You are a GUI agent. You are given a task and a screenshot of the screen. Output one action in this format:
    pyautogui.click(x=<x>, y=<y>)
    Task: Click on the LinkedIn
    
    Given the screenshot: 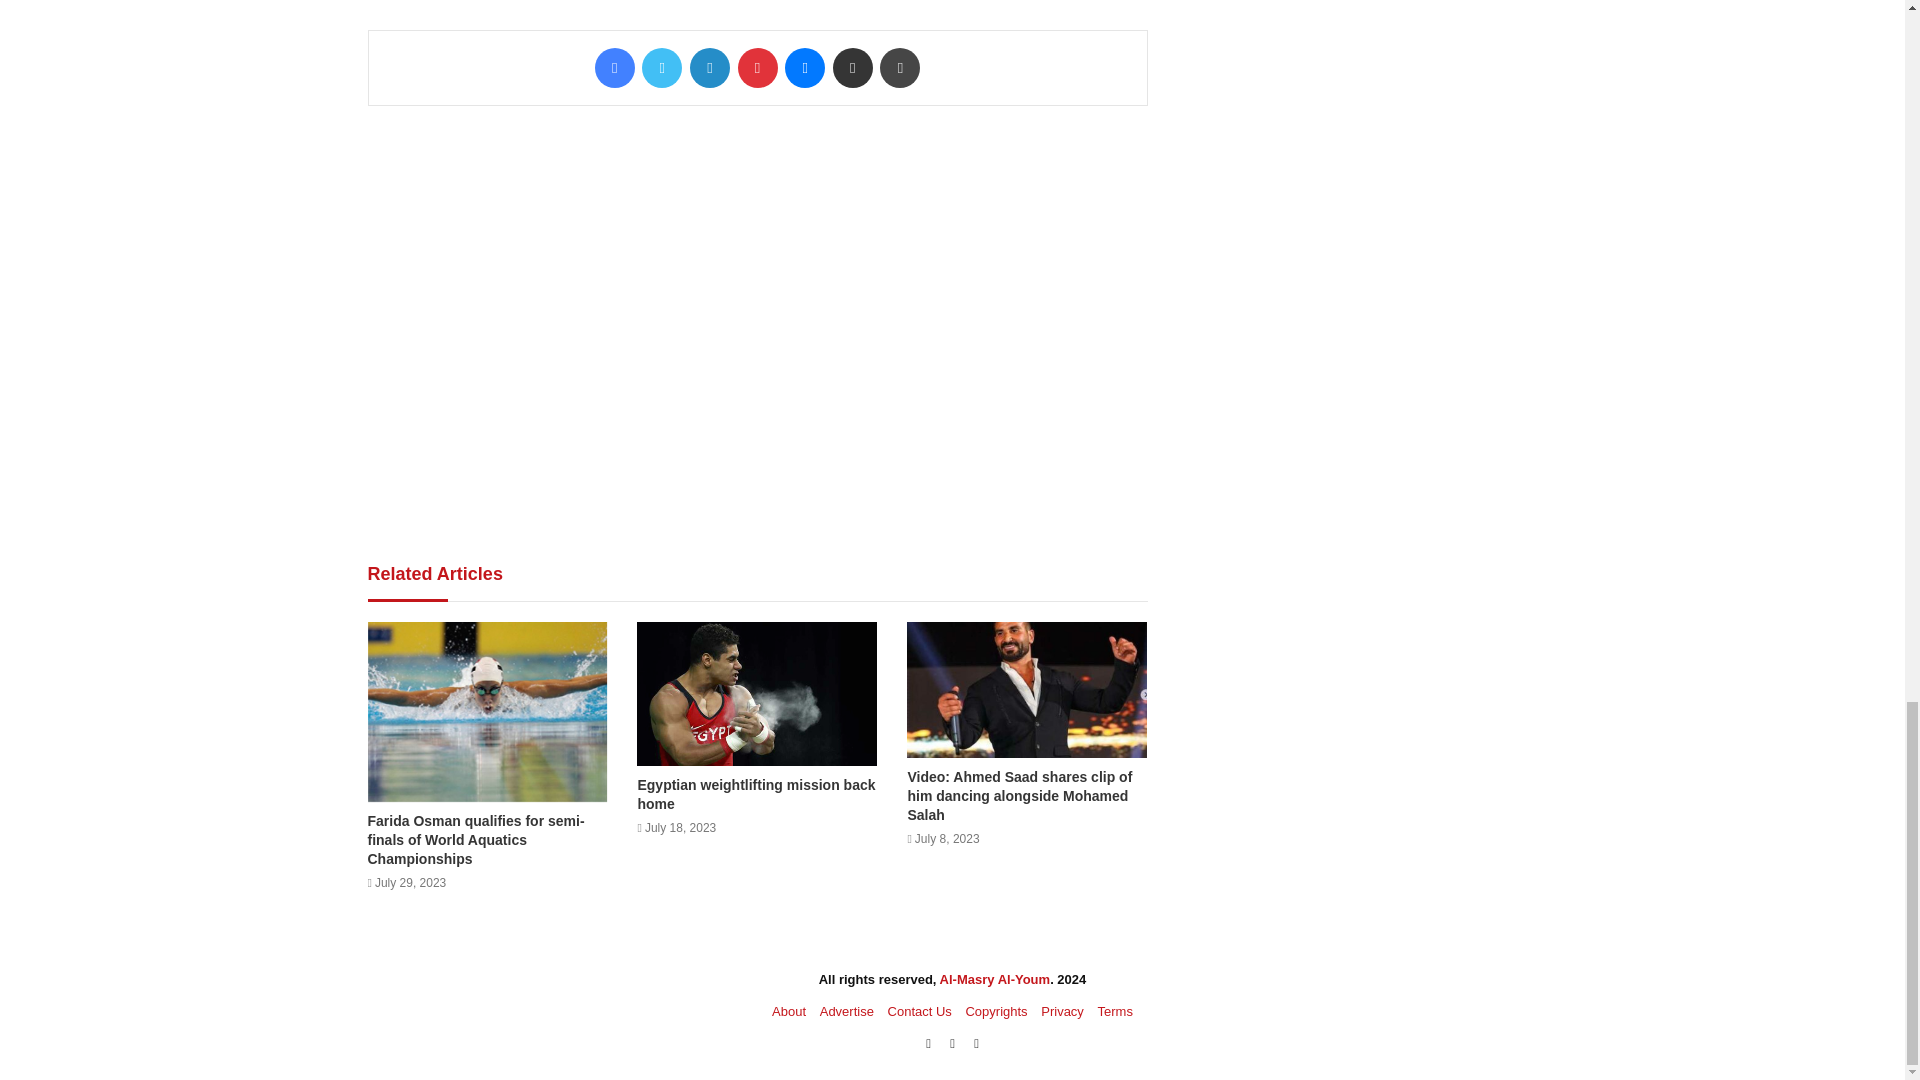 What is the action you would take?
    pyautogui.click(x=709, y=67)
    